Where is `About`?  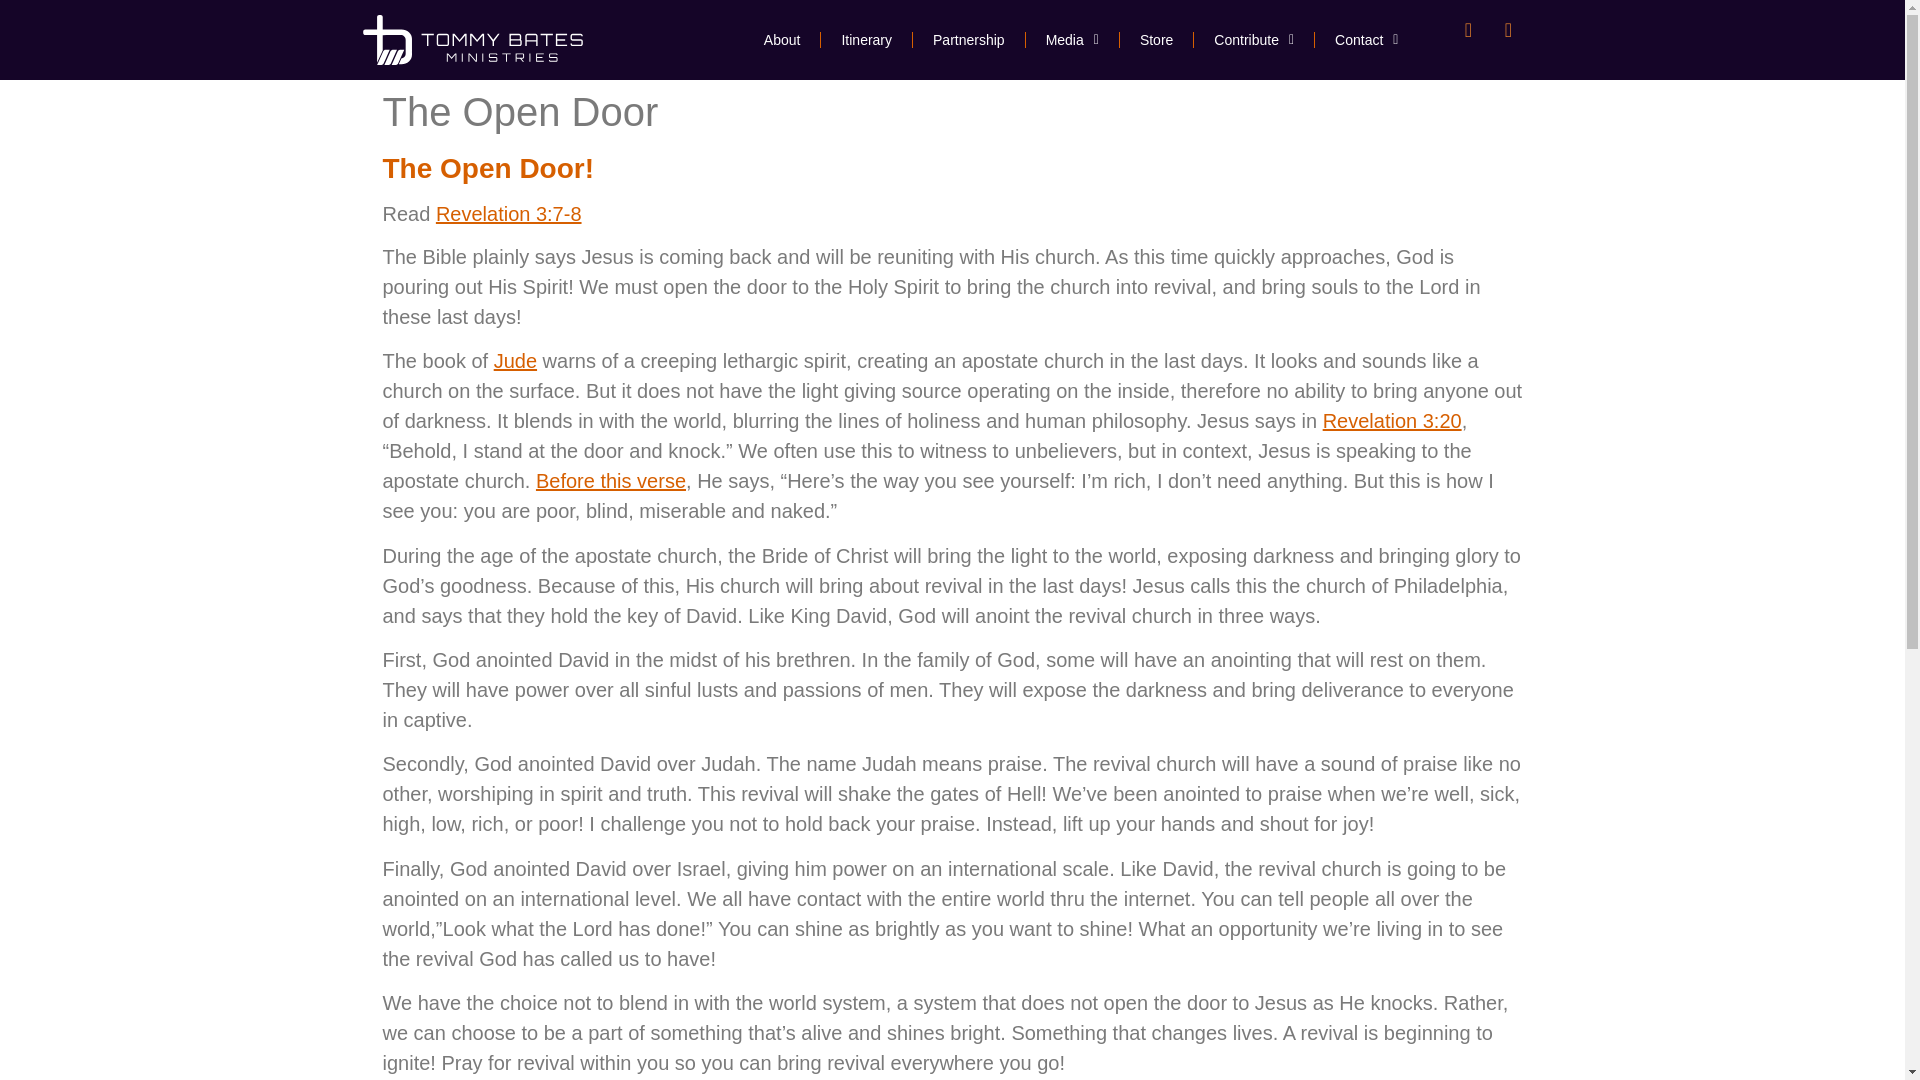 About is located at coordinates (782, 40).